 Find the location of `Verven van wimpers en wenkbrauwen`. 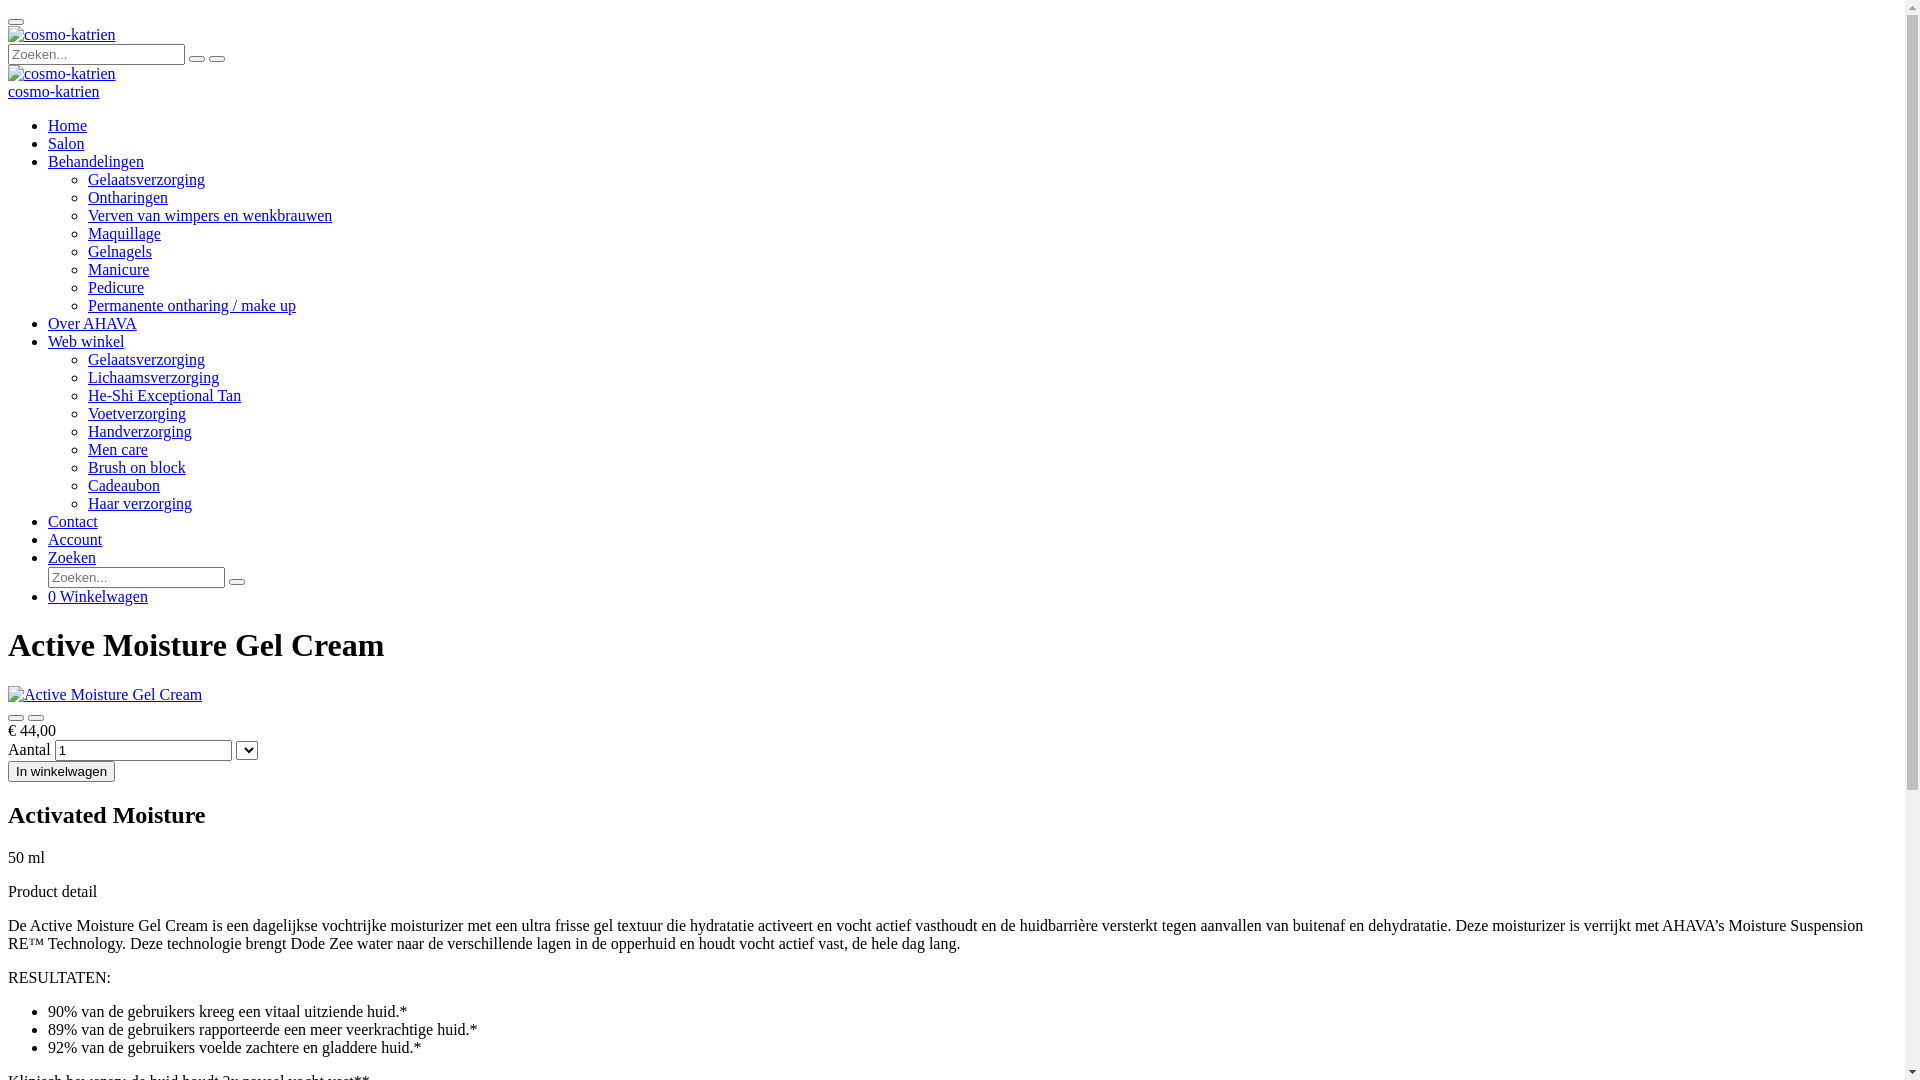

Verven van wimpers en wenkbrauwen is located at coordinates (210, 216).